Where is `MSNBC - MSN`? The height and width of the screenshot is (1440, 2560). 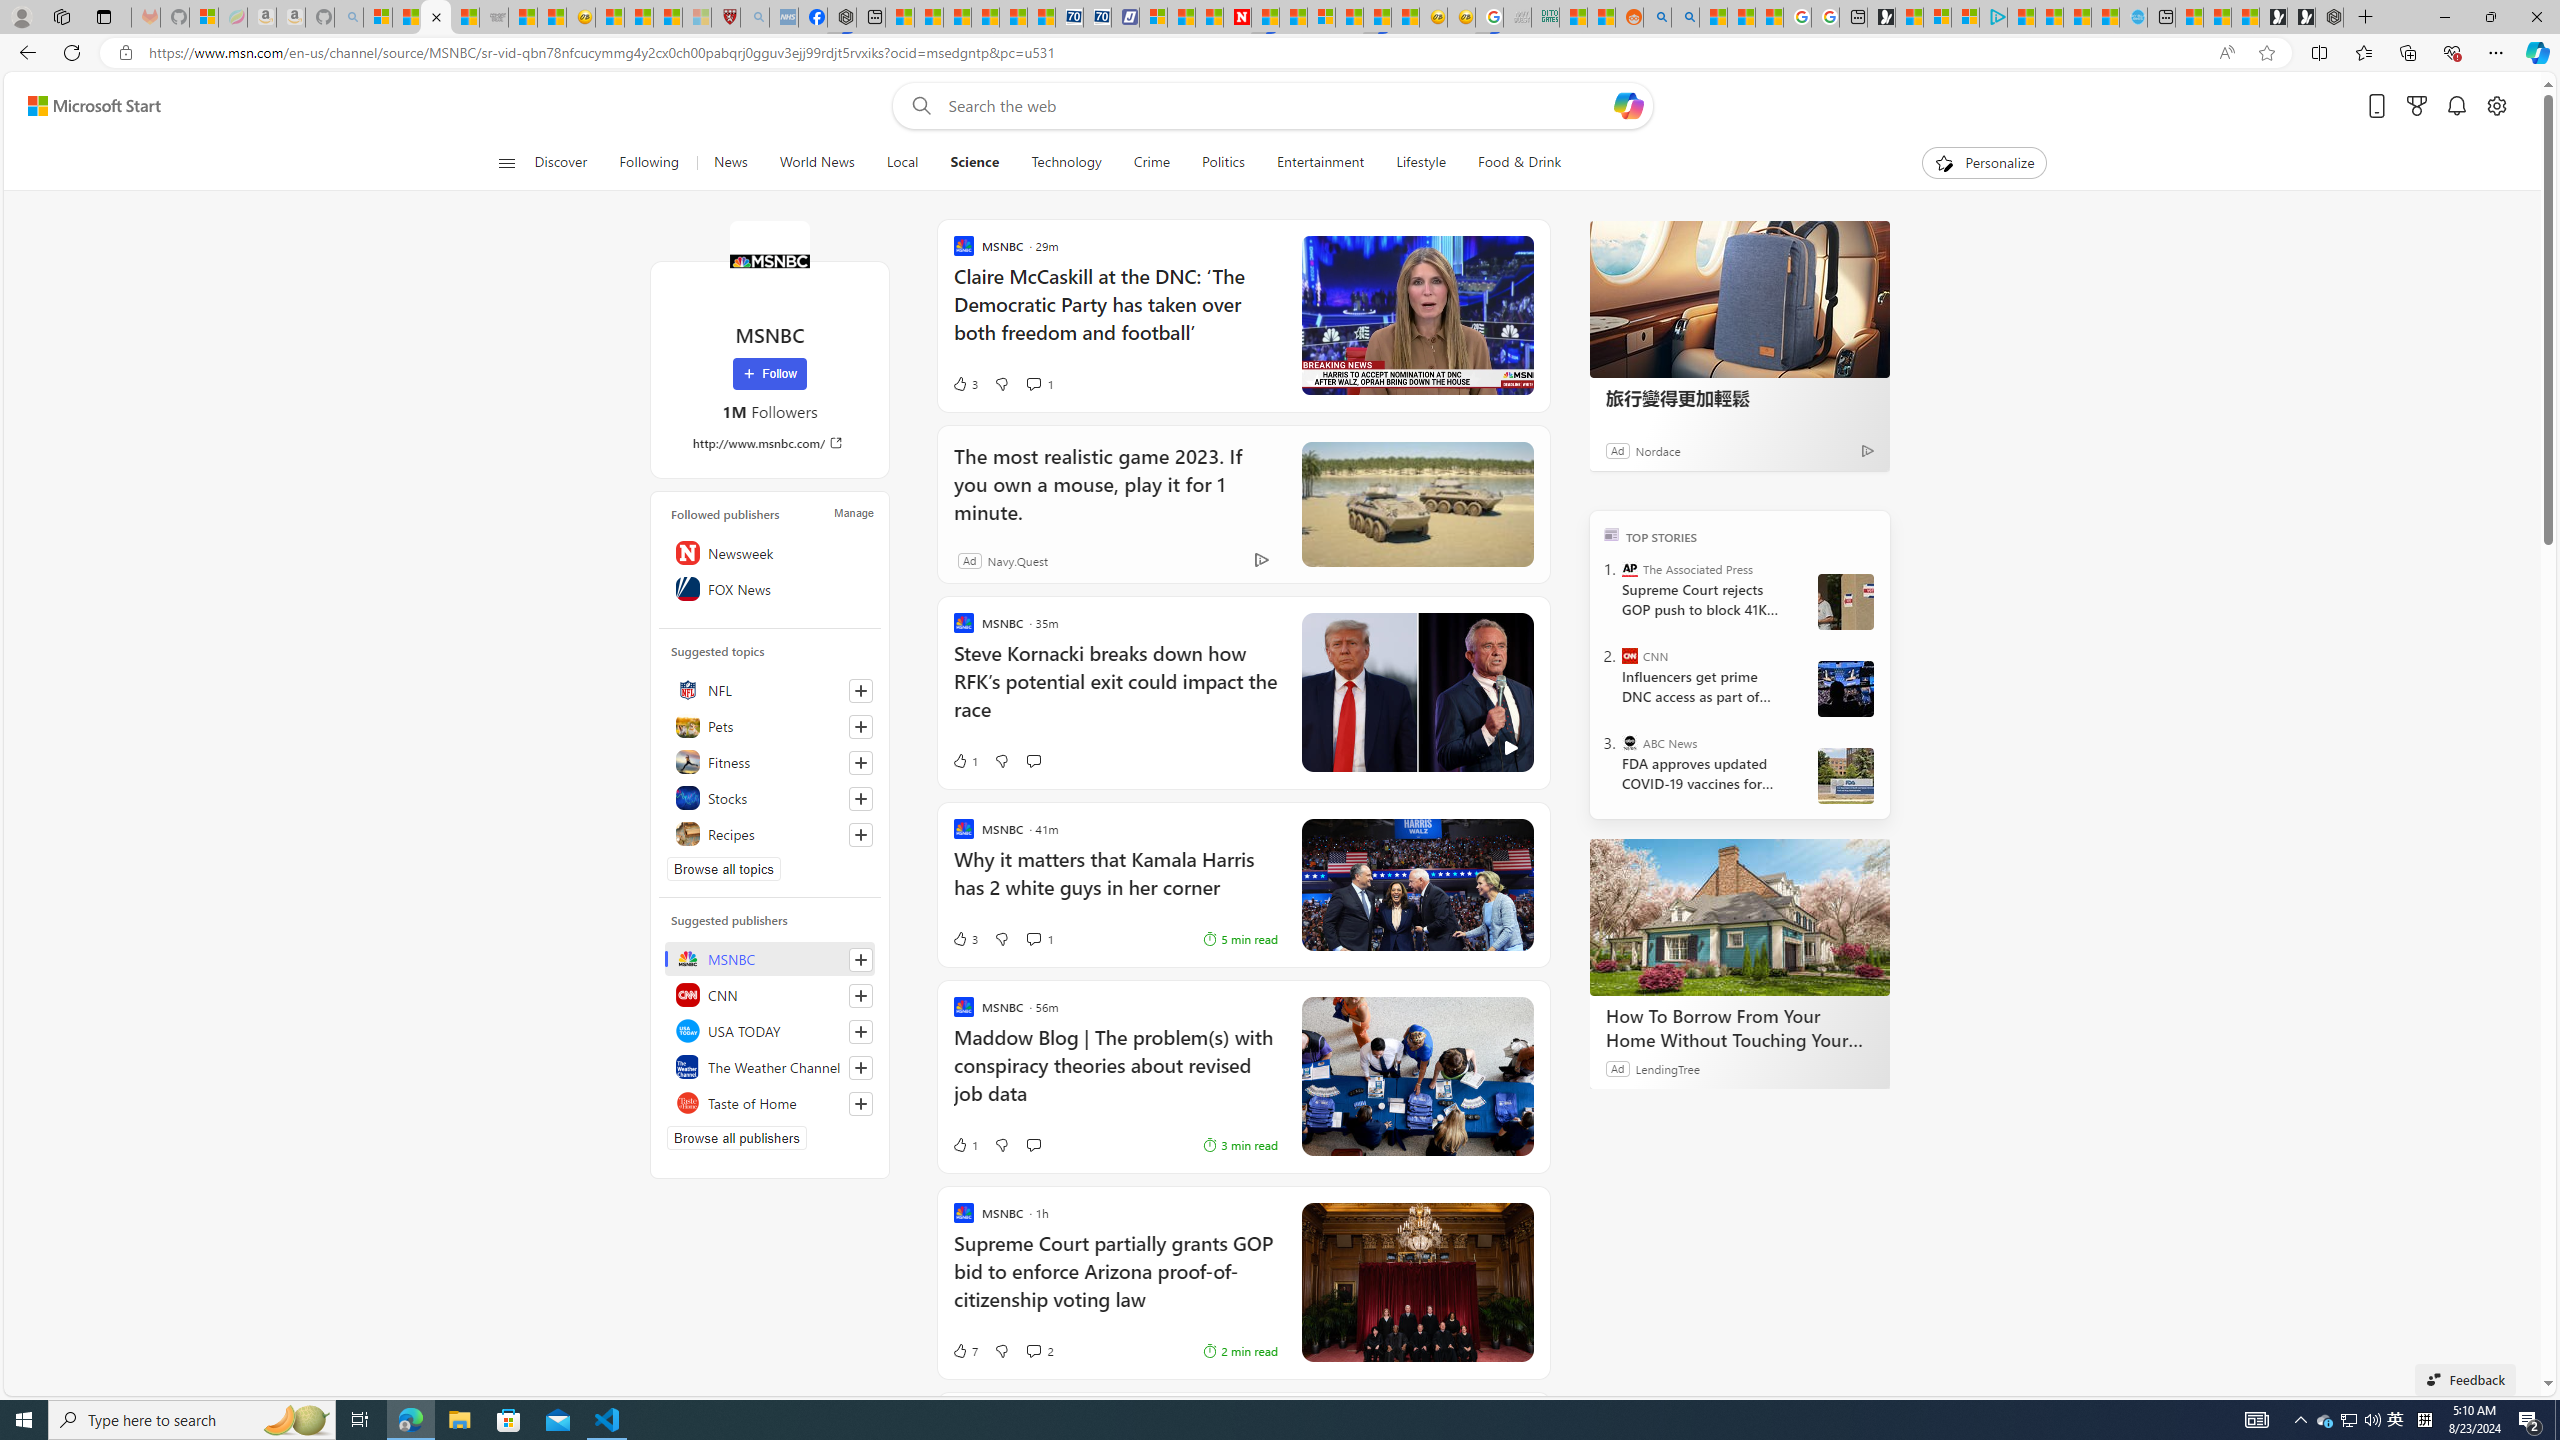
MSNBC - MSN is located at coordinates (1572, 17).